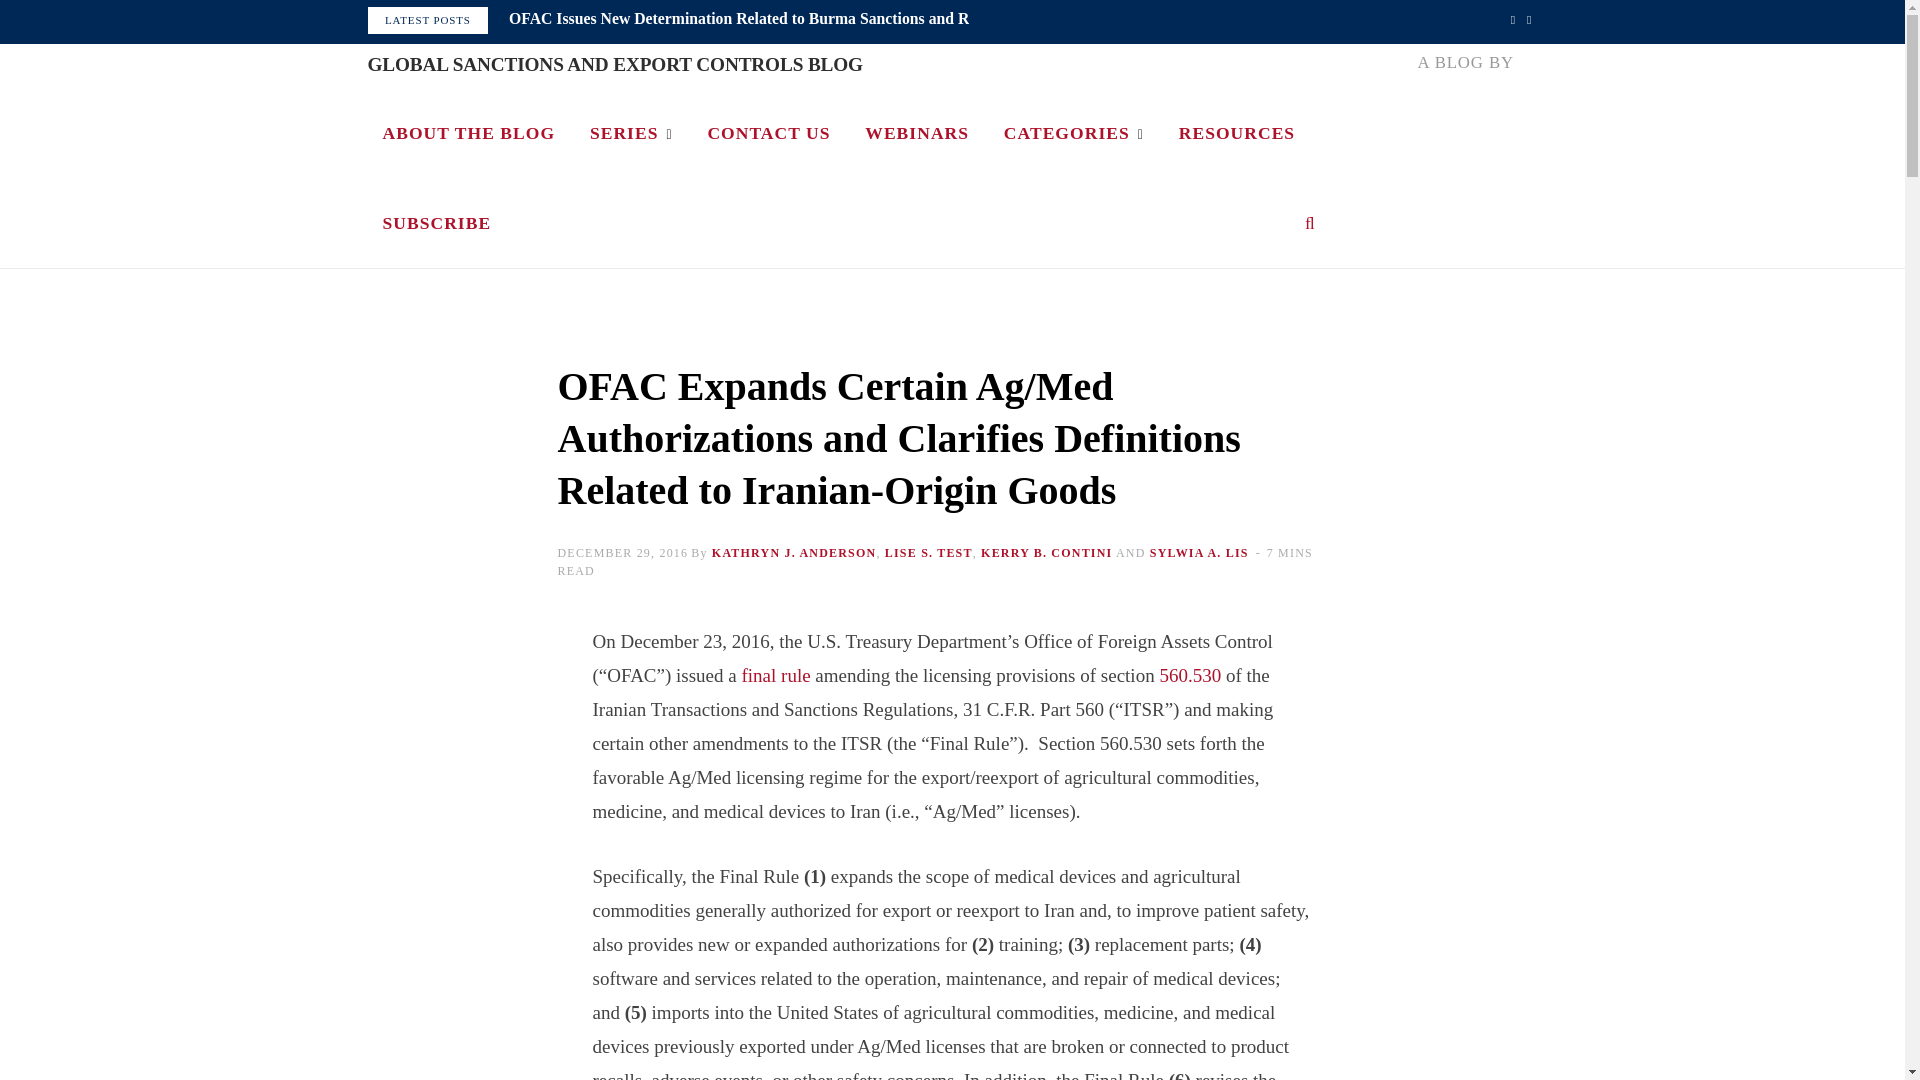 The width and height of the screenshot is (1920, 1080). What do you see at coordinates (768, 132) in the screenshot?
I see `CONTACT US` at bounding box center [768, 132].